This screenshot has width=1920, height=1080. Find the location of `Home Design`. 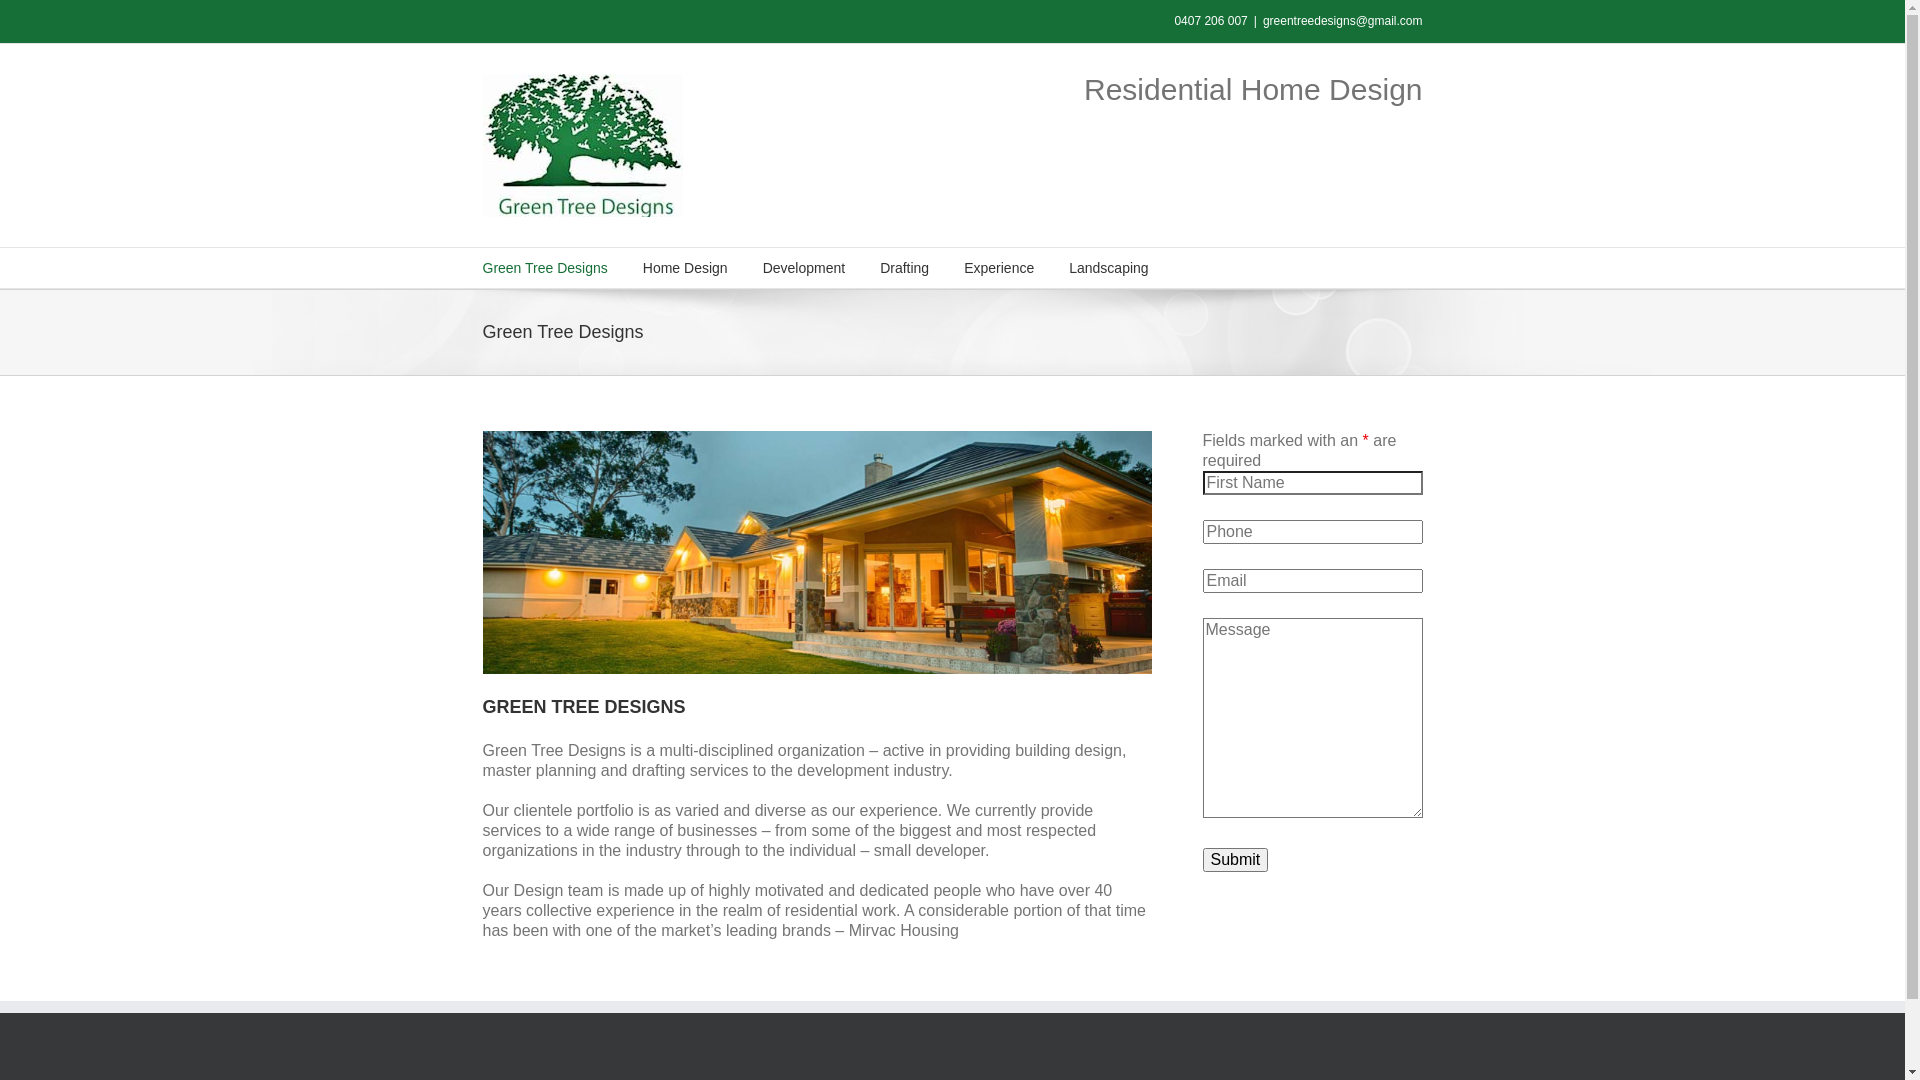

Home Design is located at coordinates (686, 268).